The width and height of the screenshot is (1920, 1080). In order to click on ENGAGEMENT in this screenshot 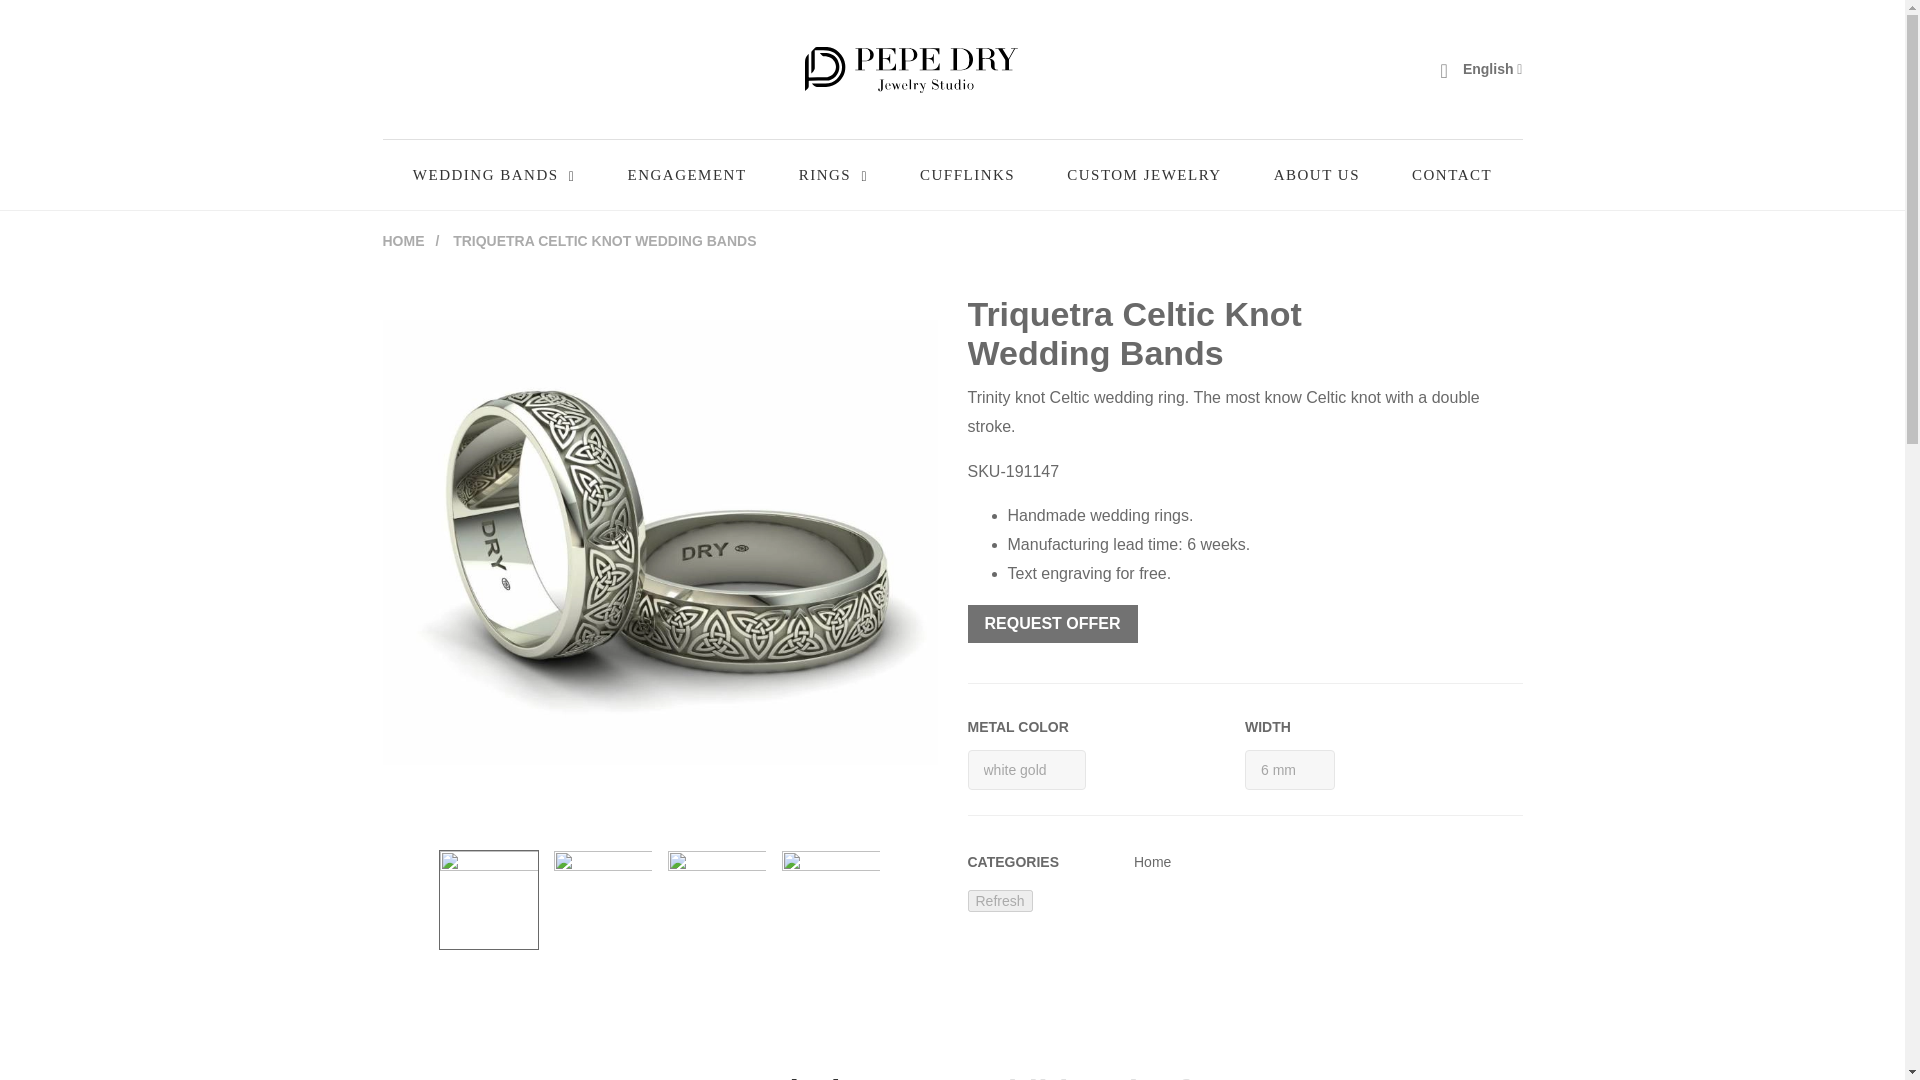, I will do `click(686, 174)`.